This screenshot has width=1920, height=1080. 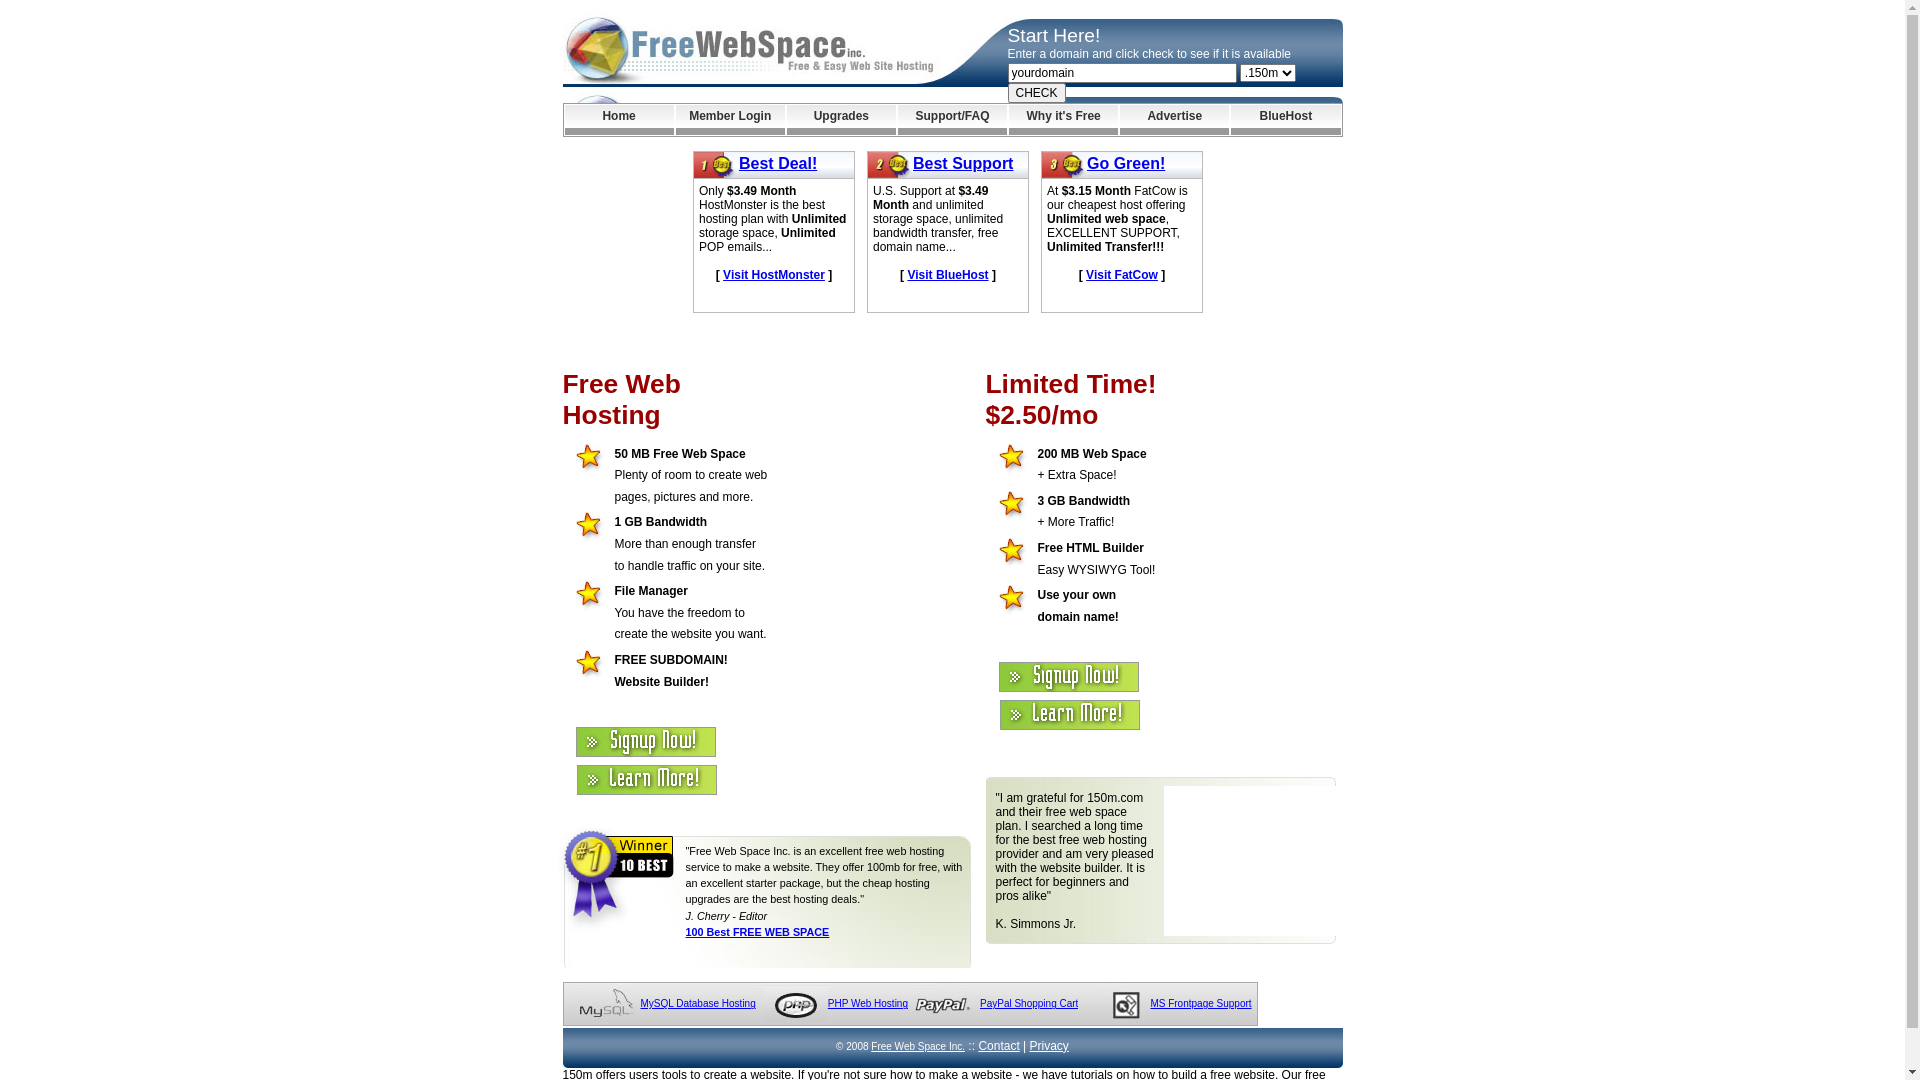 What do you see at coordinates (842, 120) in the screenshot?
I see `Upgrades` at bounding box center [842, 120].